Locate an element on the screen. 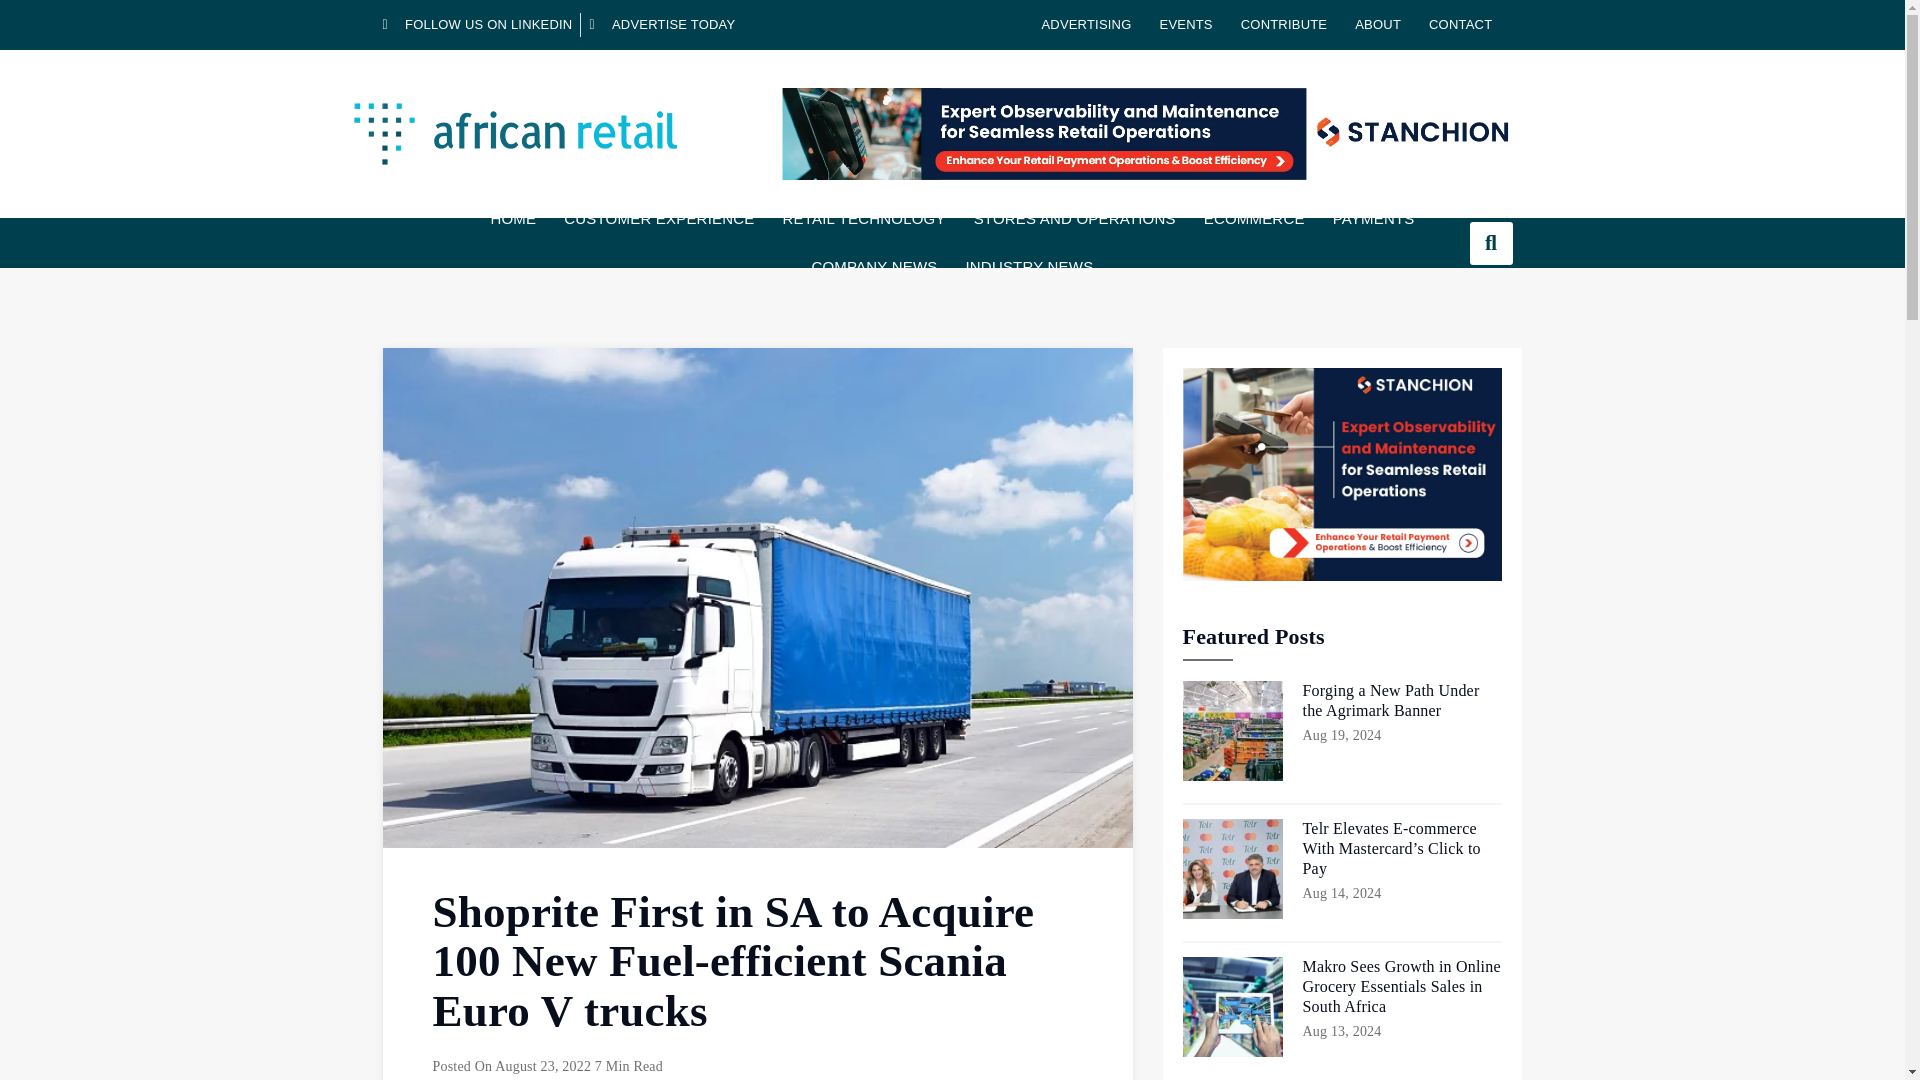 This screenshot has height=1080, width=1920. CONTRIBUTE is located at coordinates (1284, 24).